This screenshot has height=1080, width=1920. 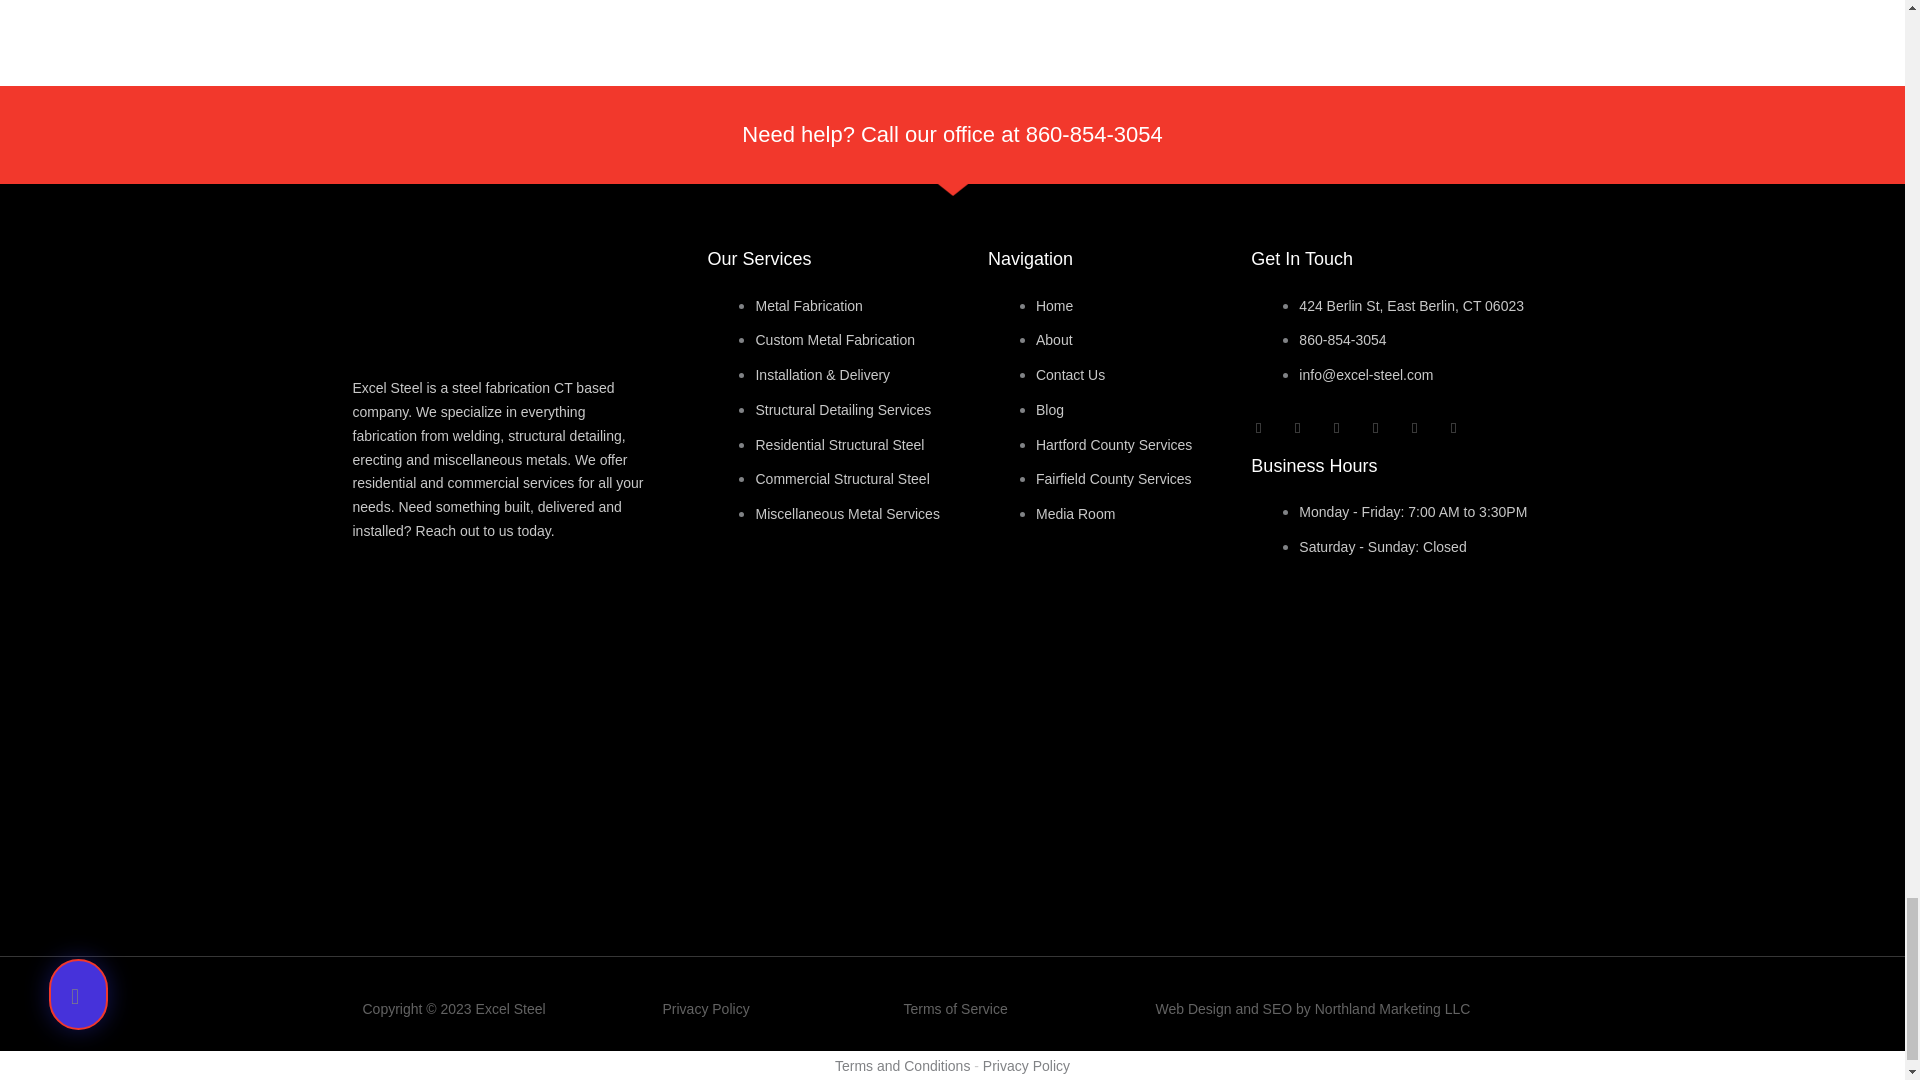 What do you see at coordinates (842, 409) in the screenshot?
I see `Structural Detailing Services` at bounding box center [842, 409].